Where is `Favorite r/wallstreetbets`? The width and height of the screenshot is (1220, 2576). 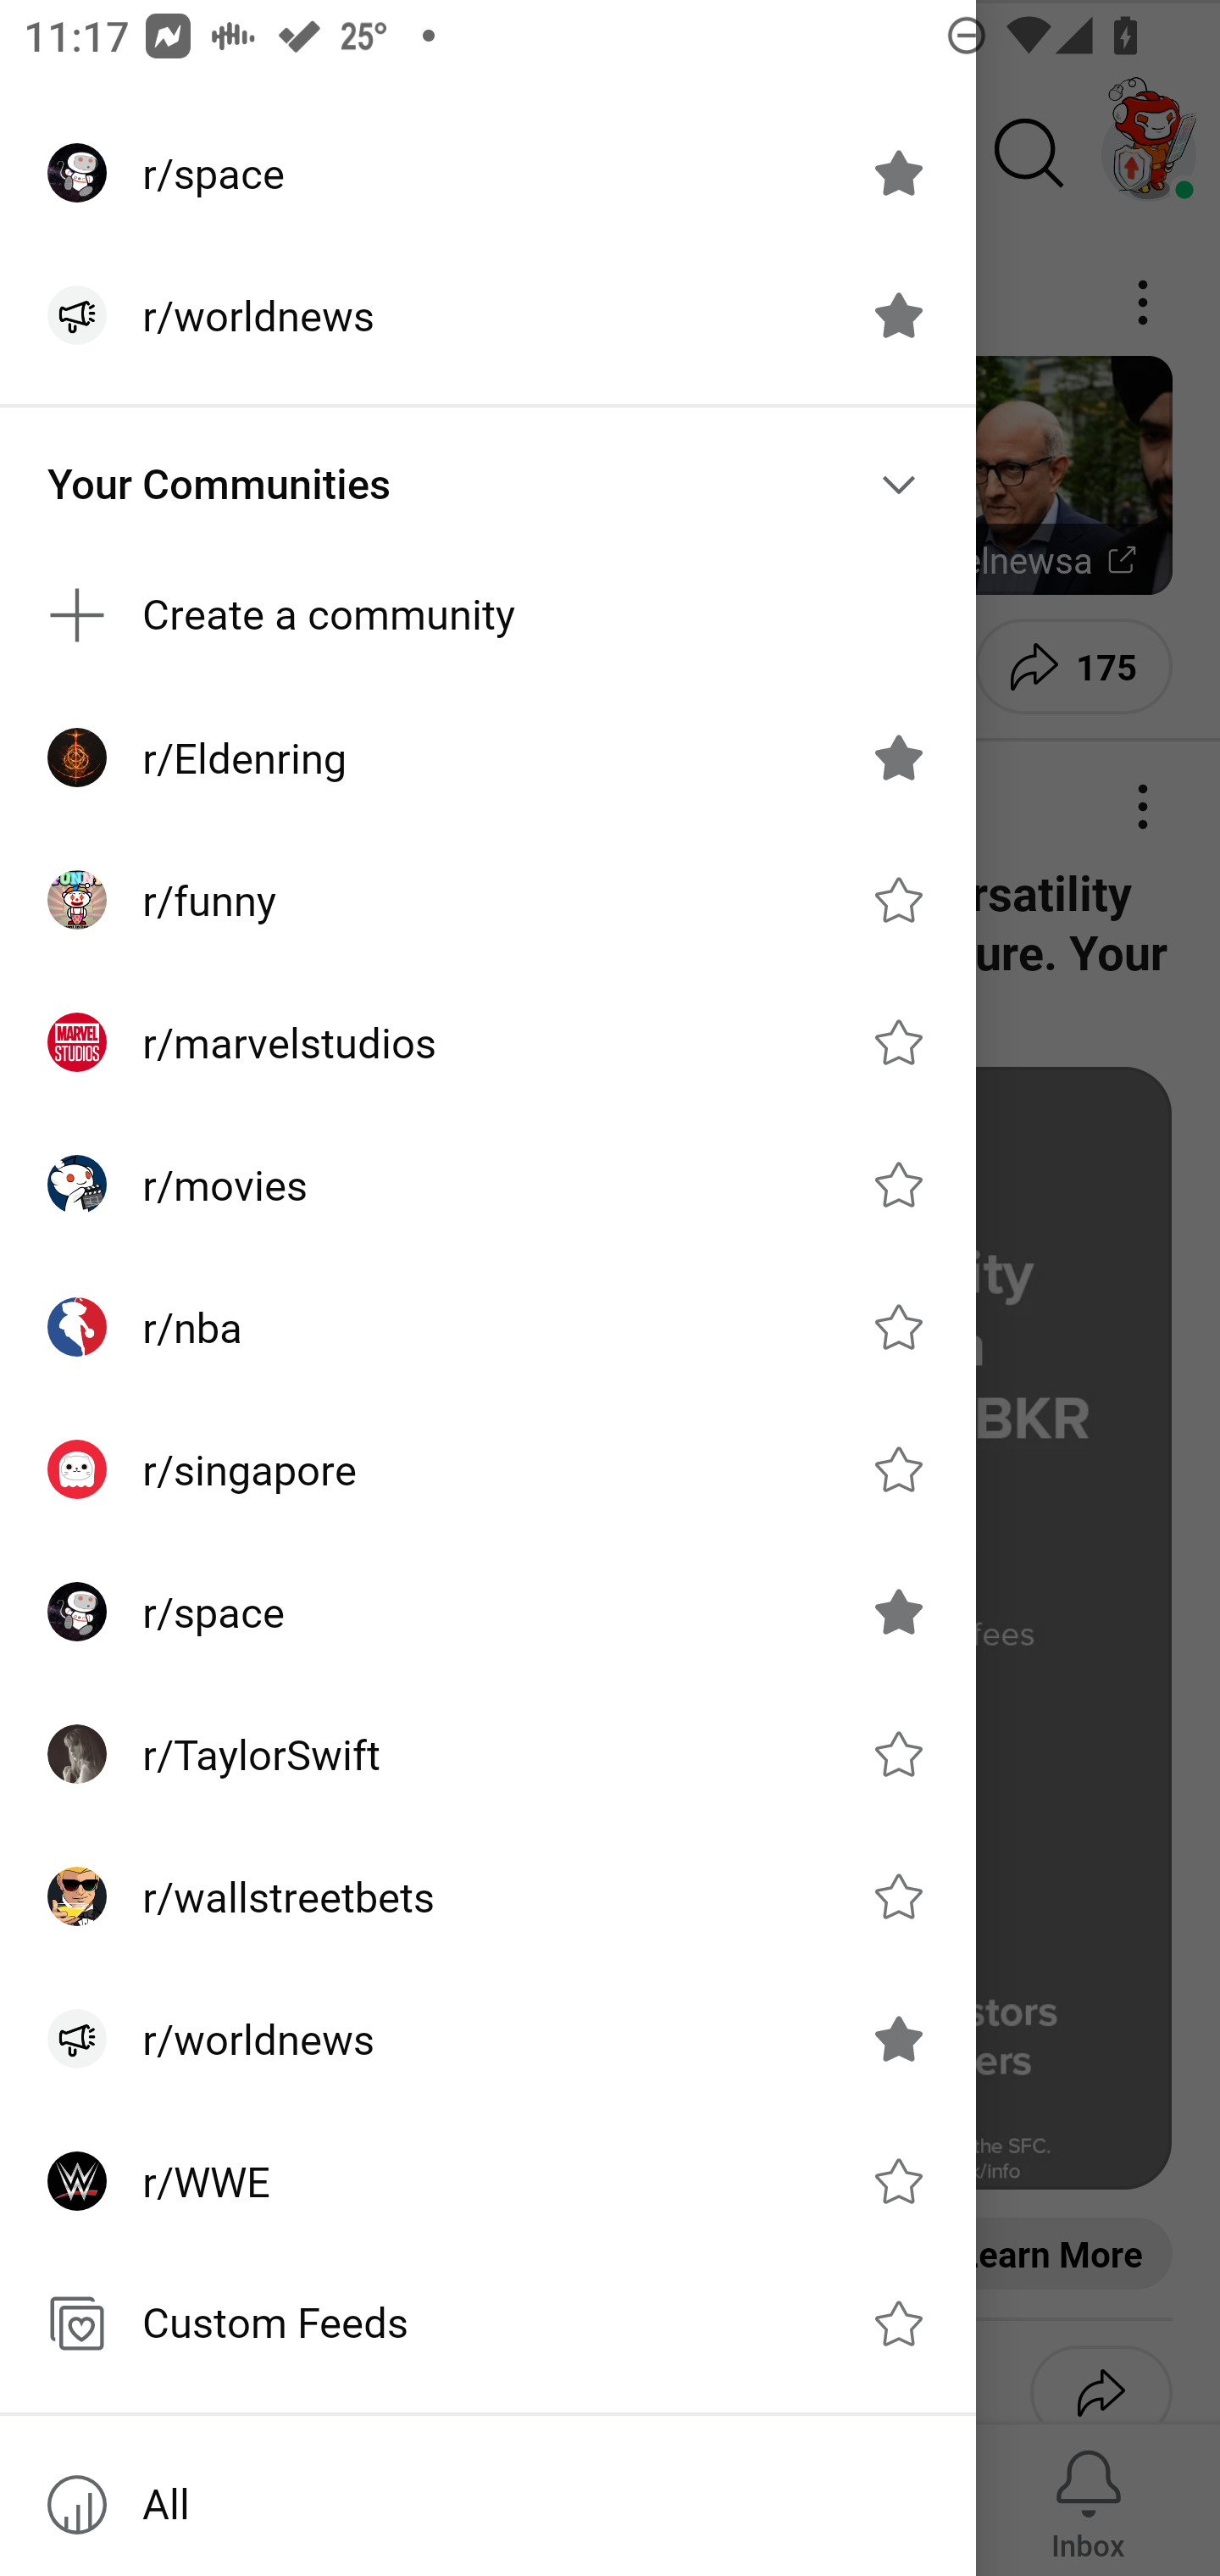 Favorite r/wallstreetbets is located at coordinates (898, 1896).